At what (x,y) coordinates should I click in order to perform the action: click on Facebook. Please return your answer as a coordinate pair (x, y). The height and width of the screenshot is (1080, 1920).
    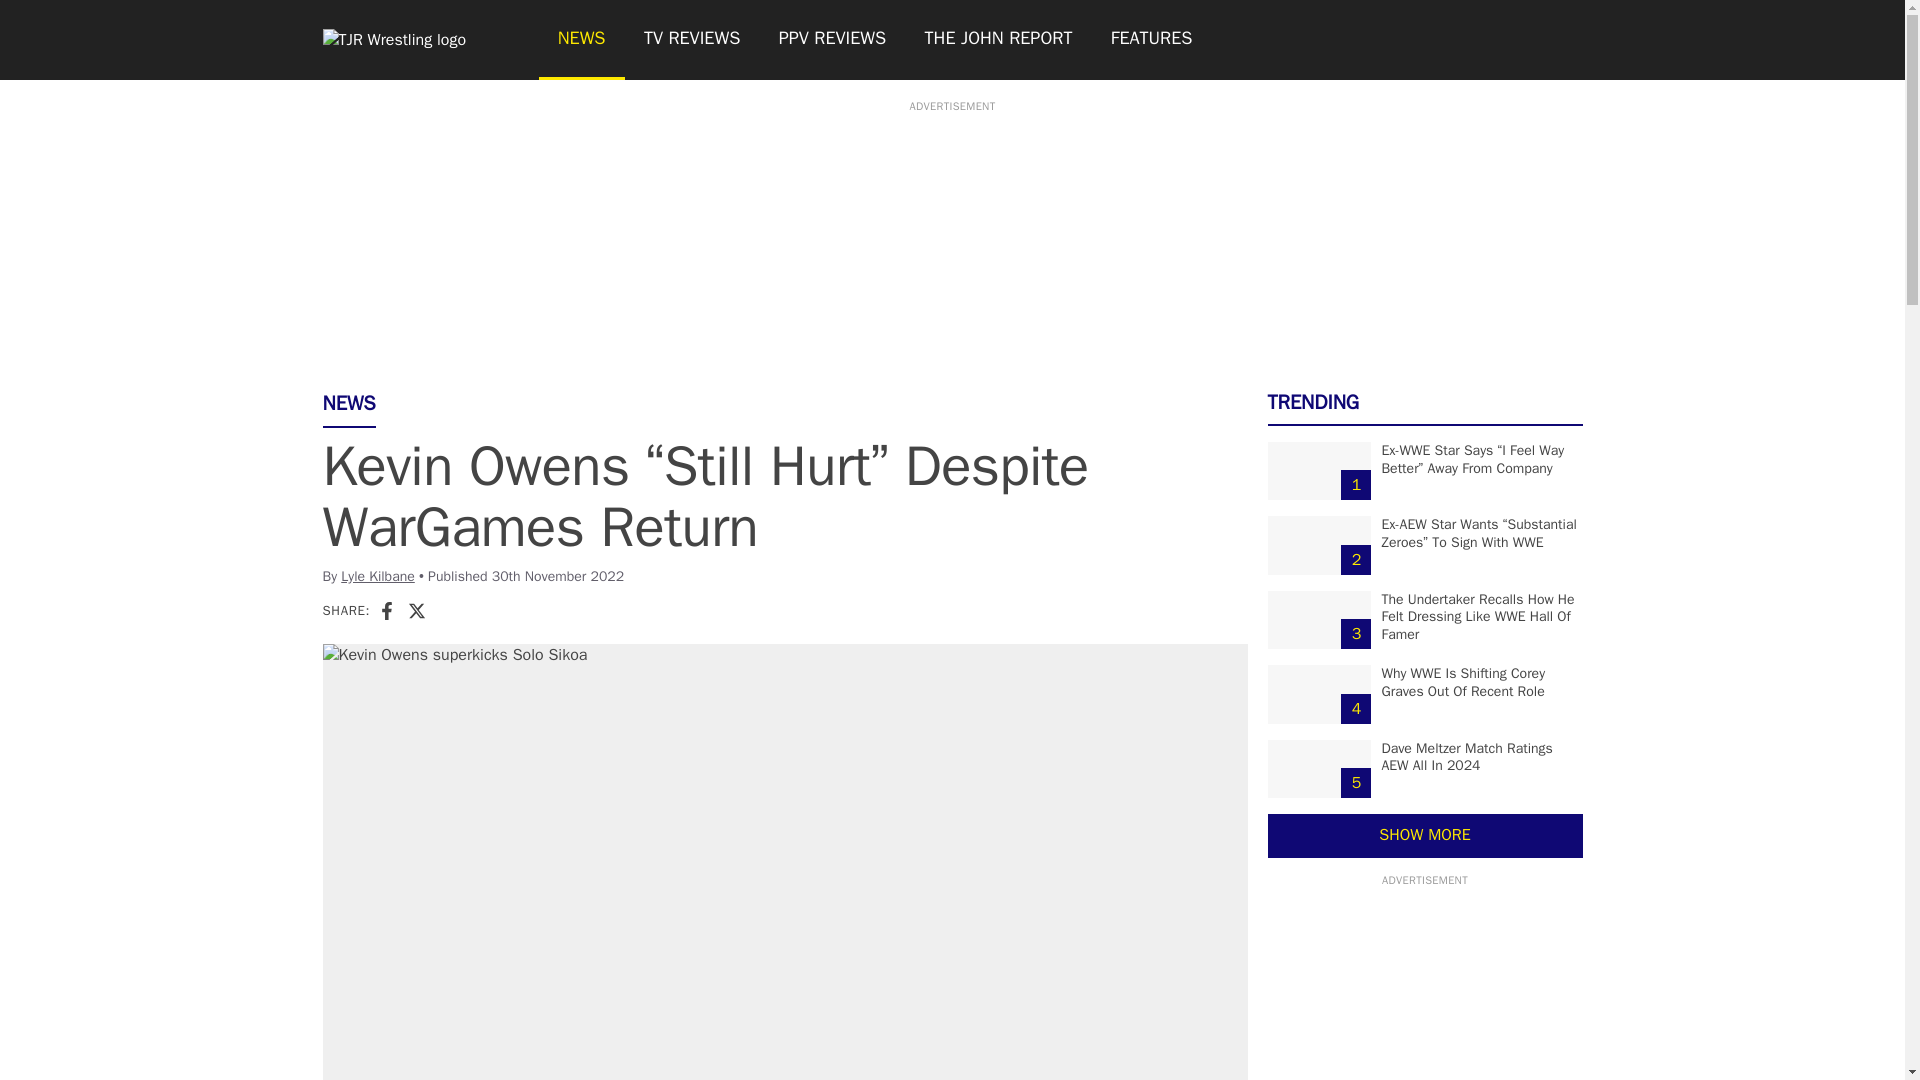
    Looking at the image, I should click on (386, 610).